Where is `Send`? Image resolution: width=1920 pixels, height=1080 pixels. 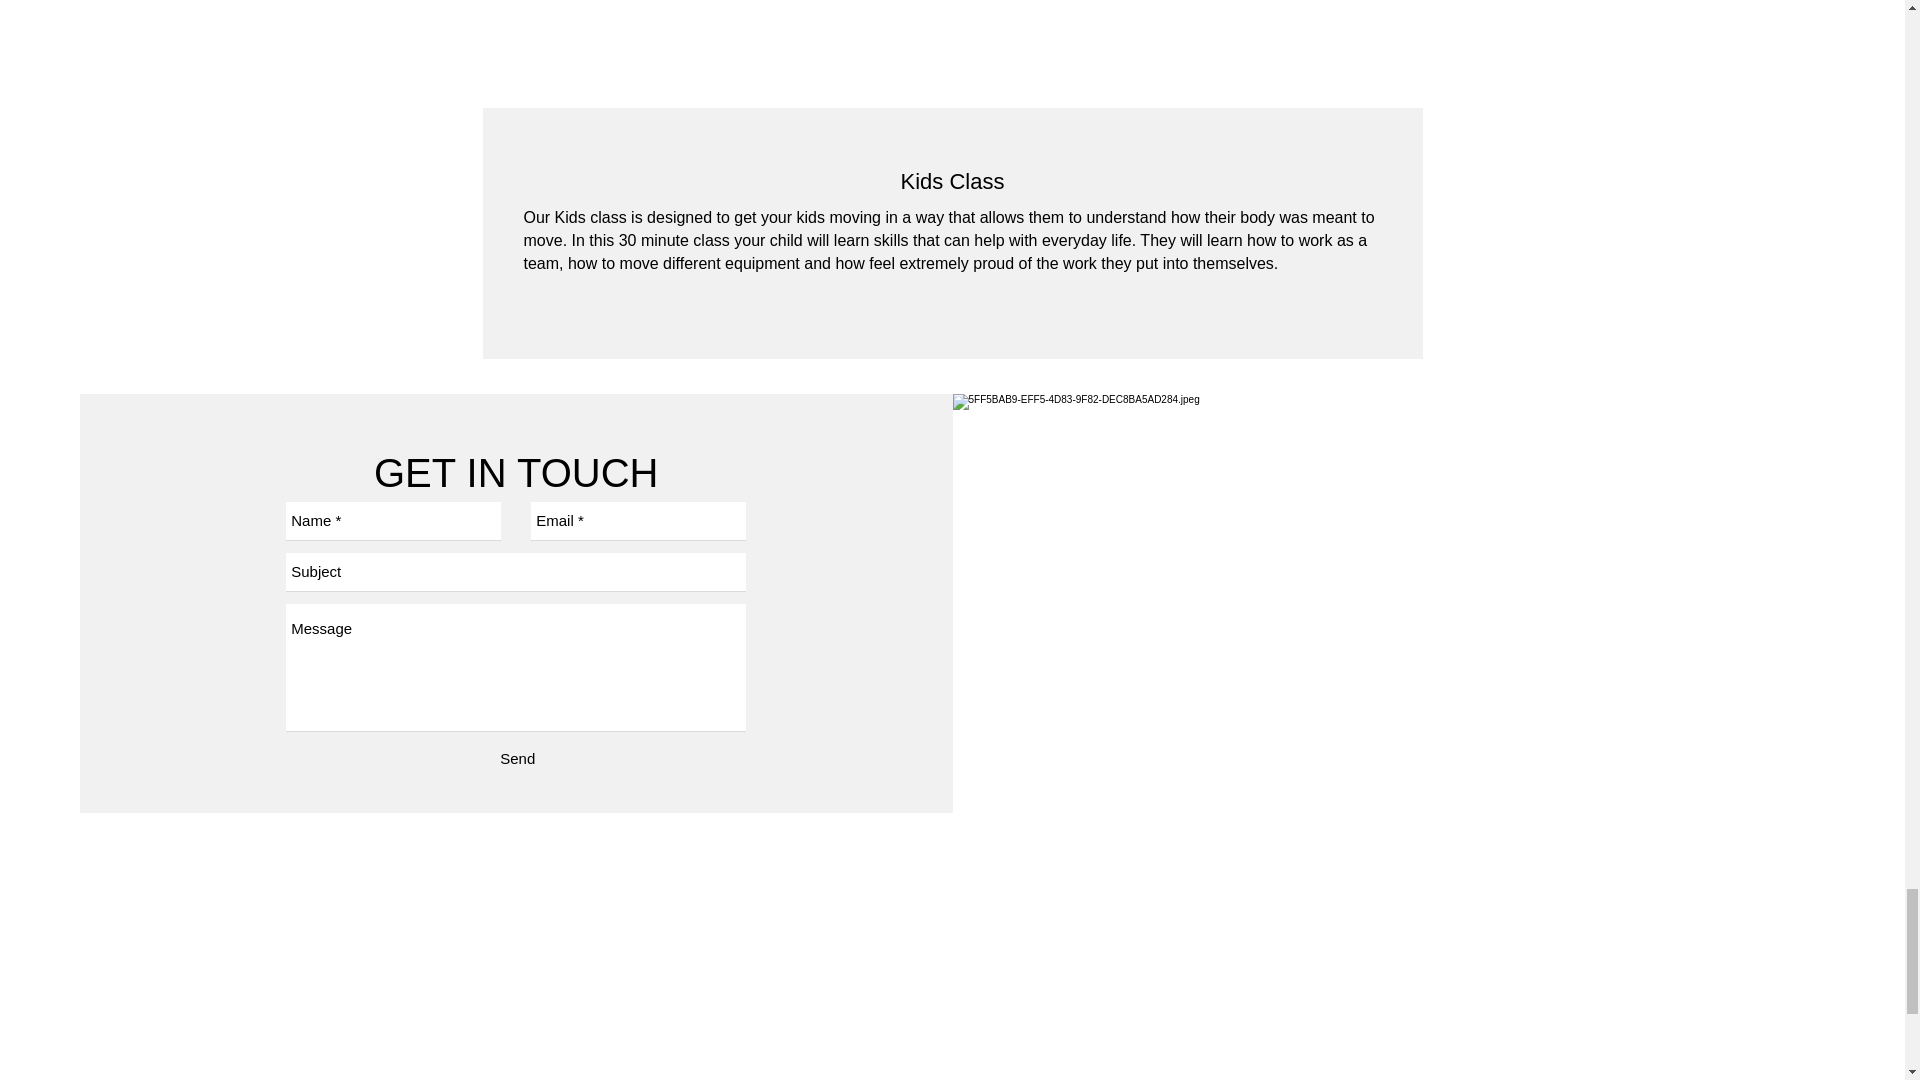 Send is located at coordinates (517, 759).